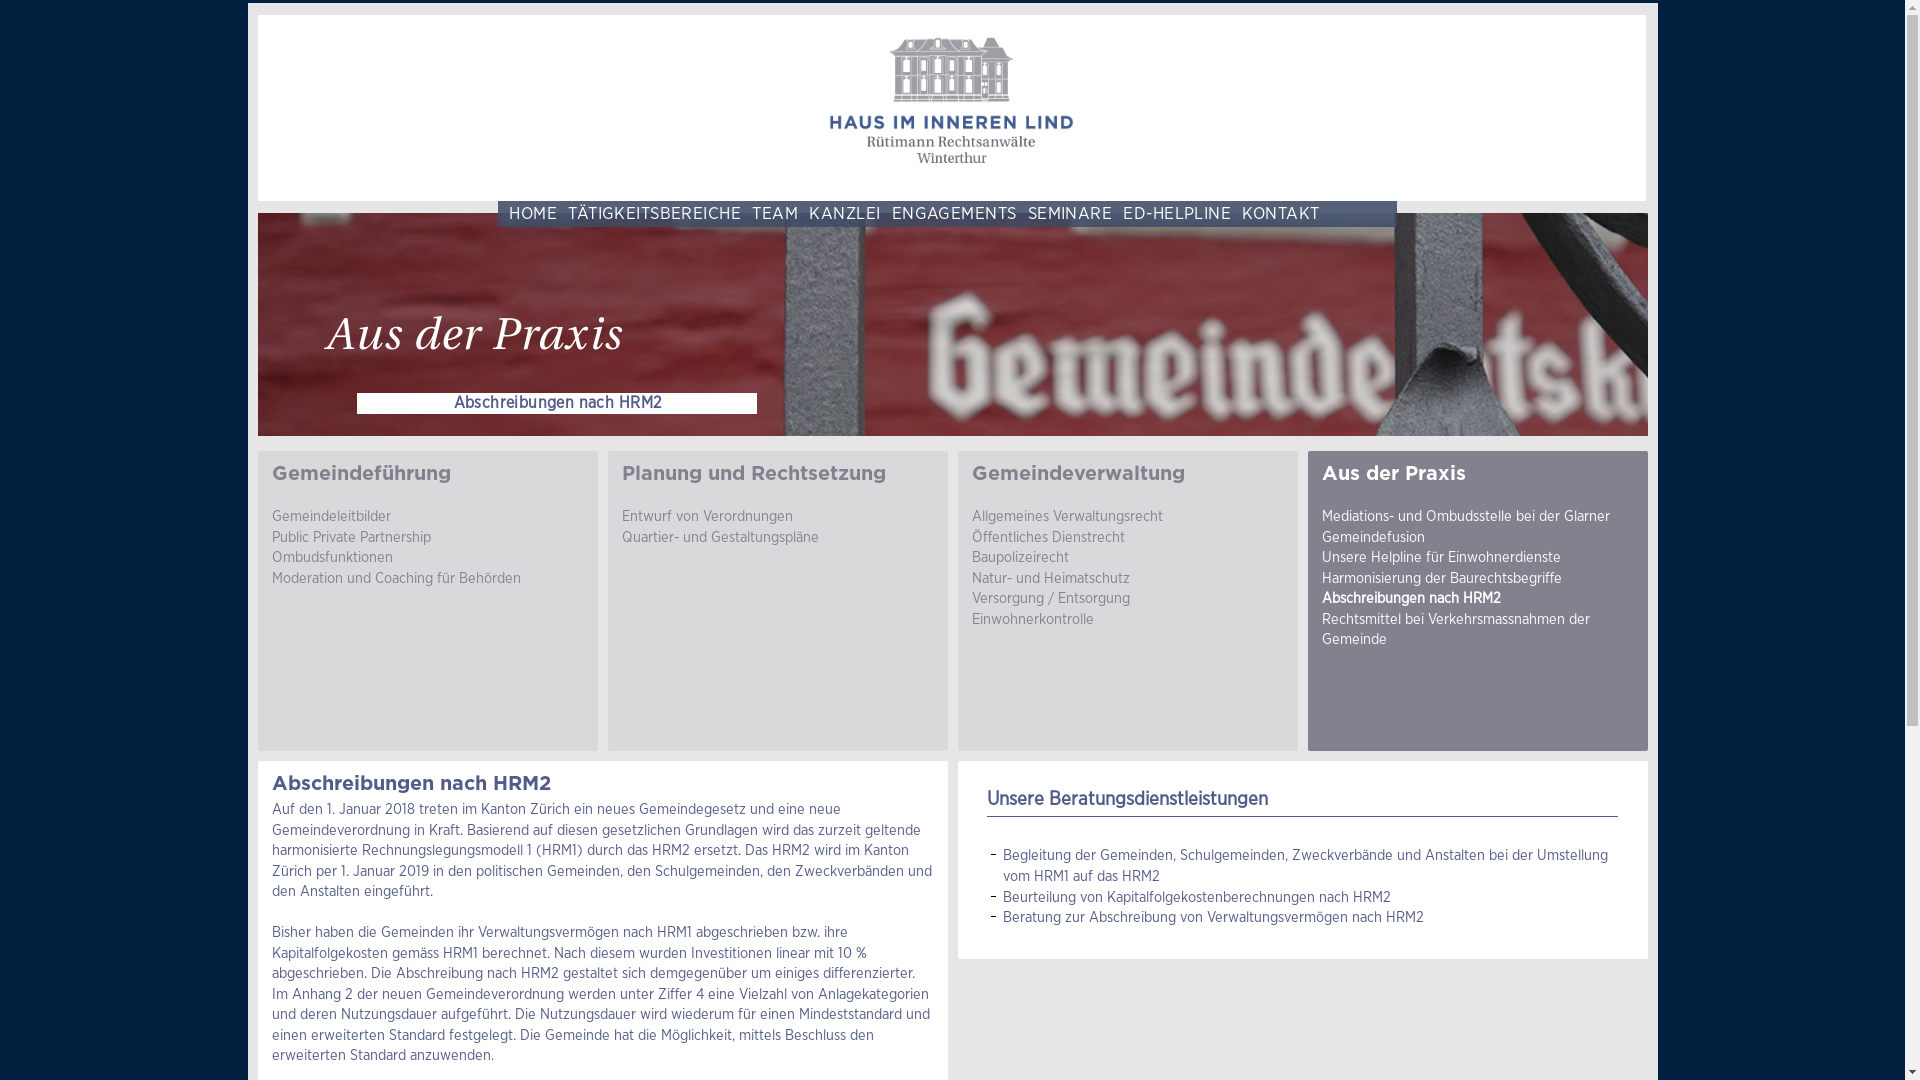  What do you see at coordinates (1068, 516) in the screenshot?
I see `Allgemeines Verwaltungsrecht` at bounding box center [1068, 516].